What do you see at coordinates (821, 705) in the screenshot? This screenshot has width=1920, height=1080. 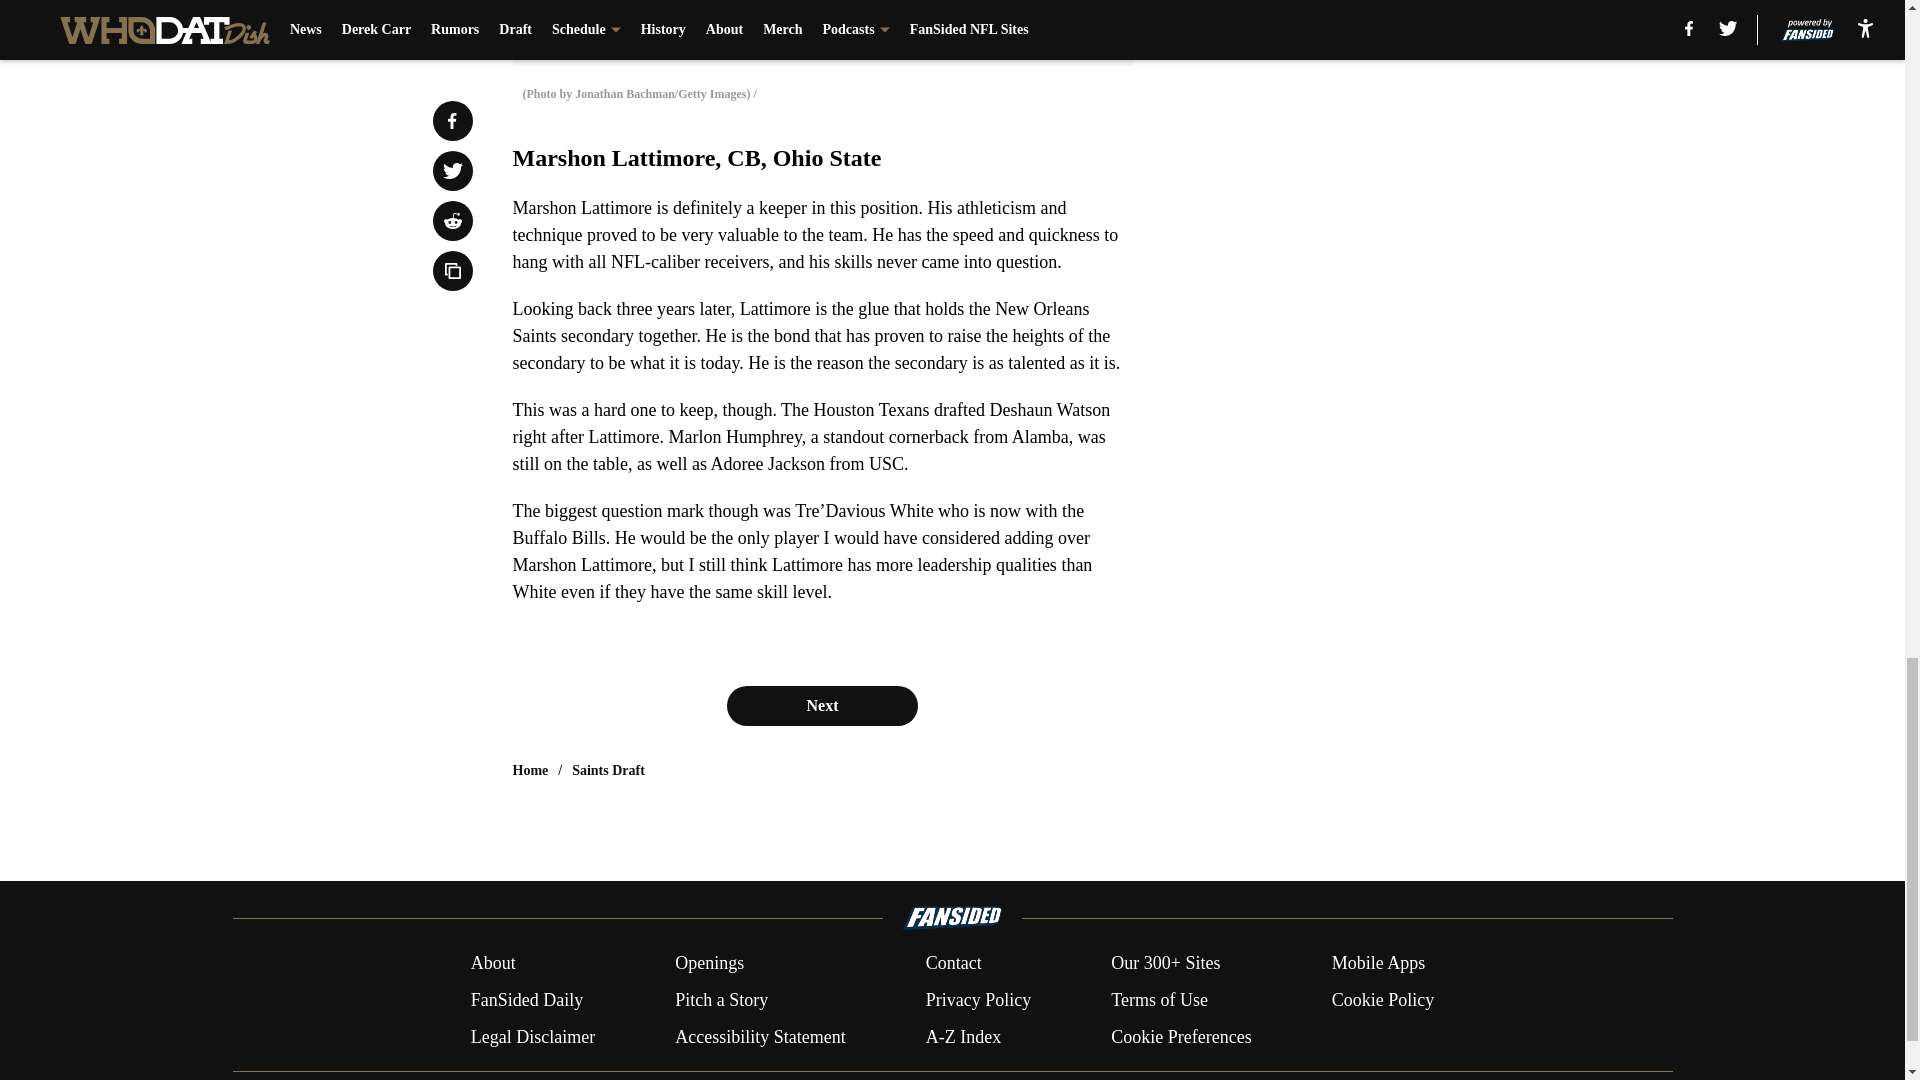 I see `Next` at bounding box center [821, 705].